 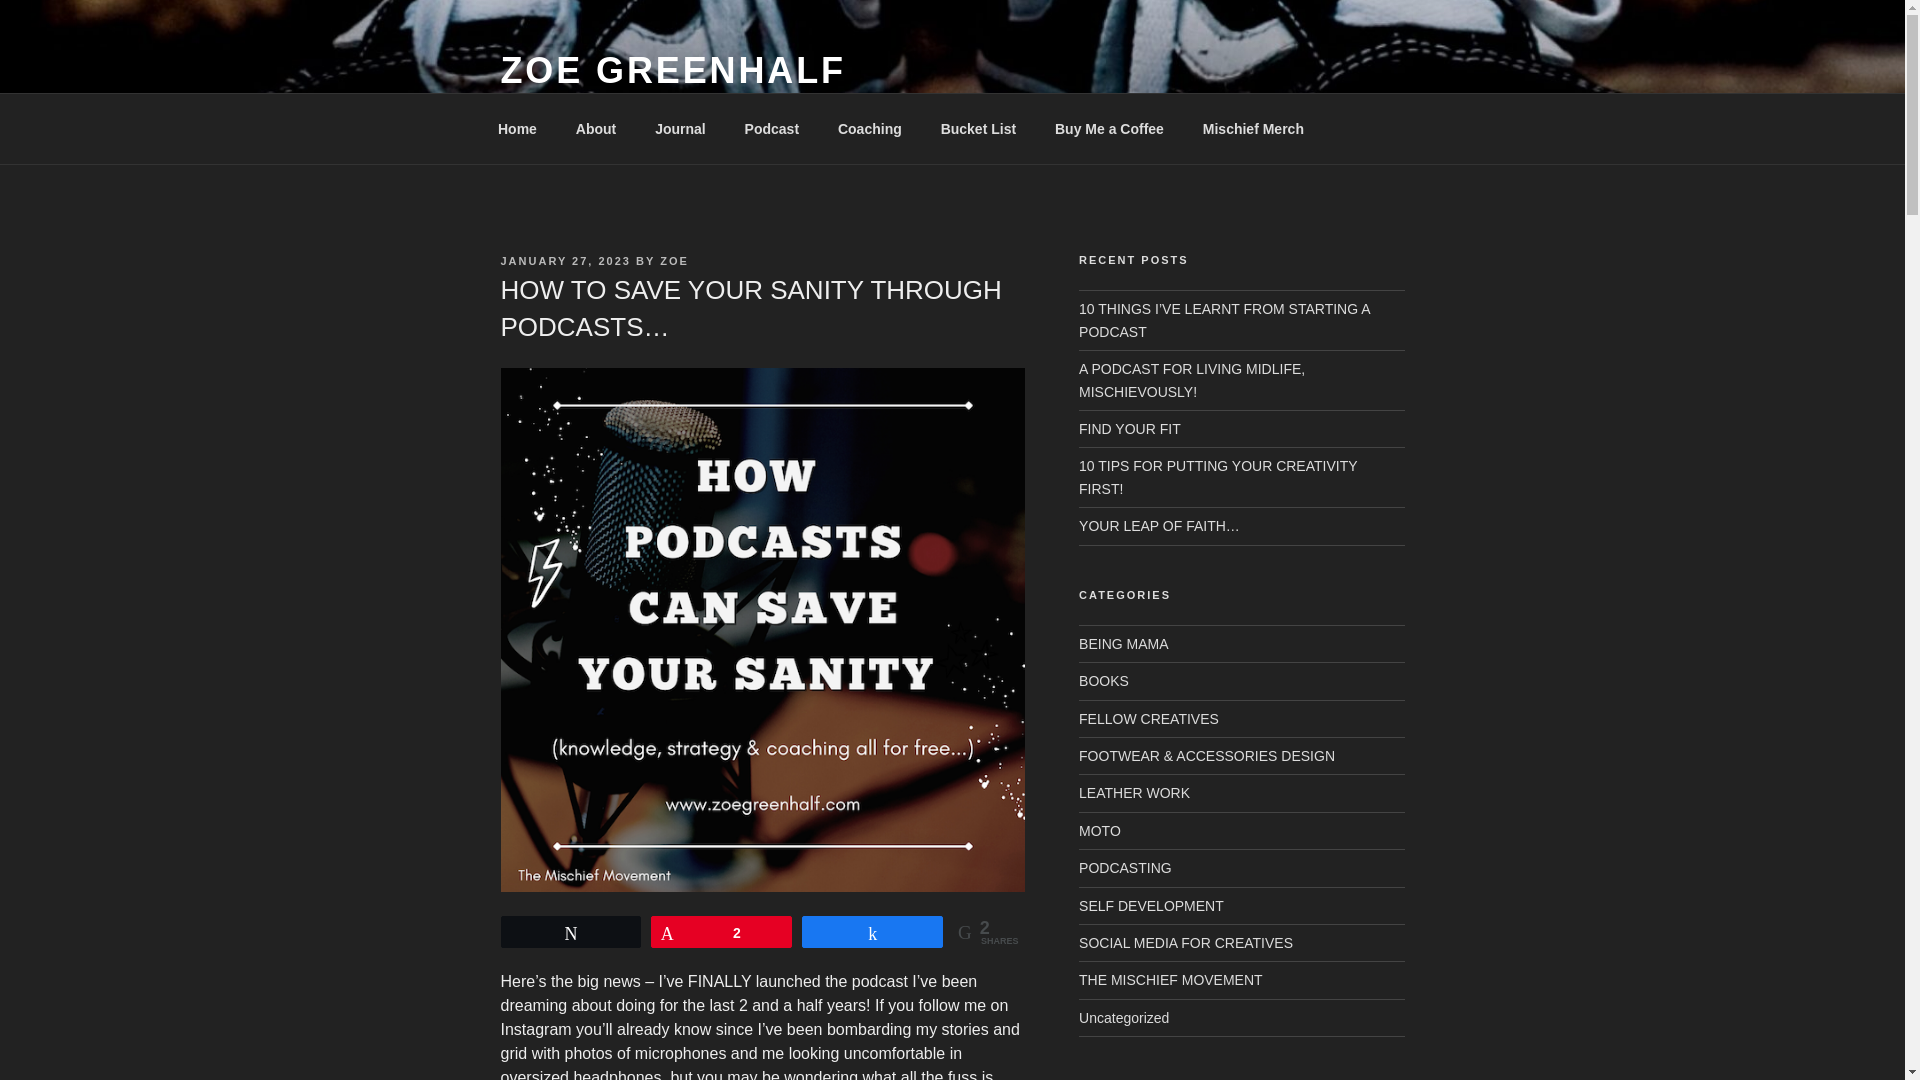 What do you see at coordinates (1252, 128) in the screenshot?
I see `Mischief Merch` at bounding box center [1252, 128].